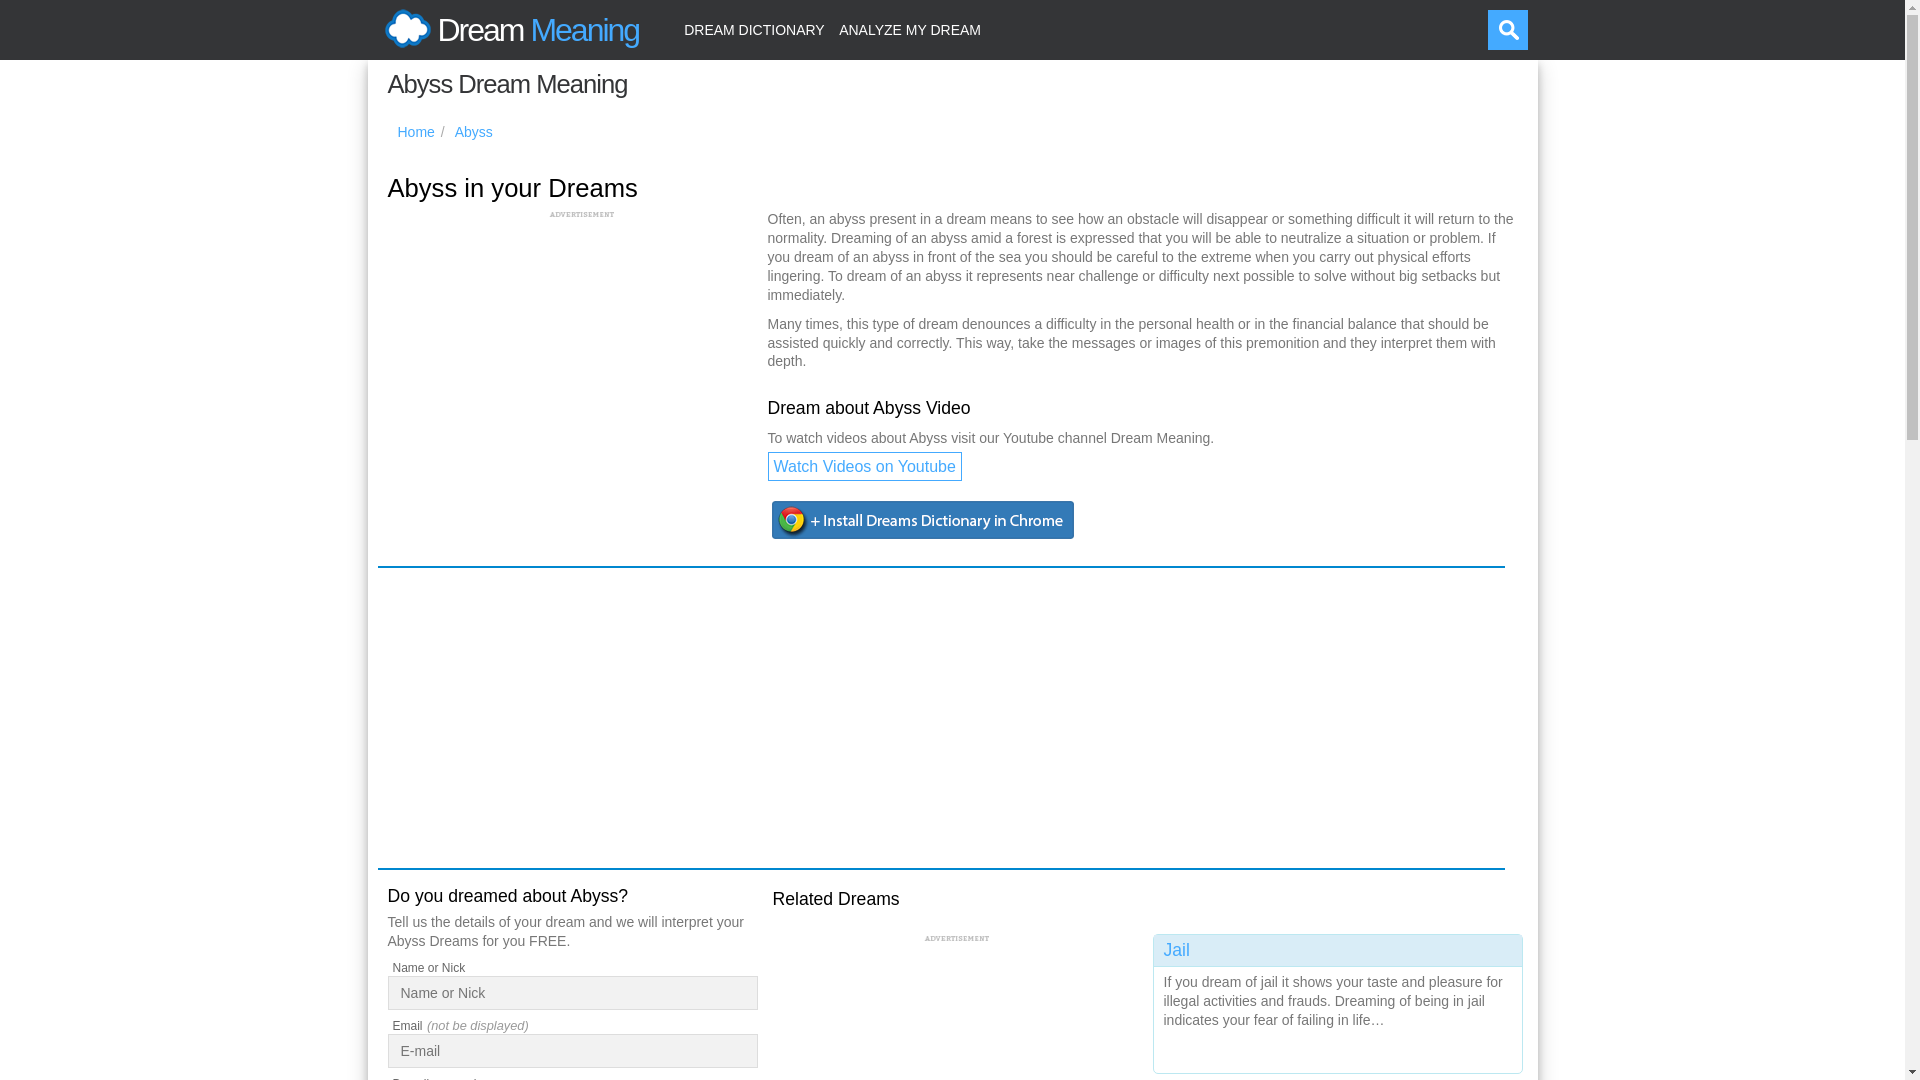 The width and height of the screenshot is (1920, 1080). Describe the element at coordinates (508, 30) in the screenshot. I see `Dreams Interpretation and Meaning` at that location.